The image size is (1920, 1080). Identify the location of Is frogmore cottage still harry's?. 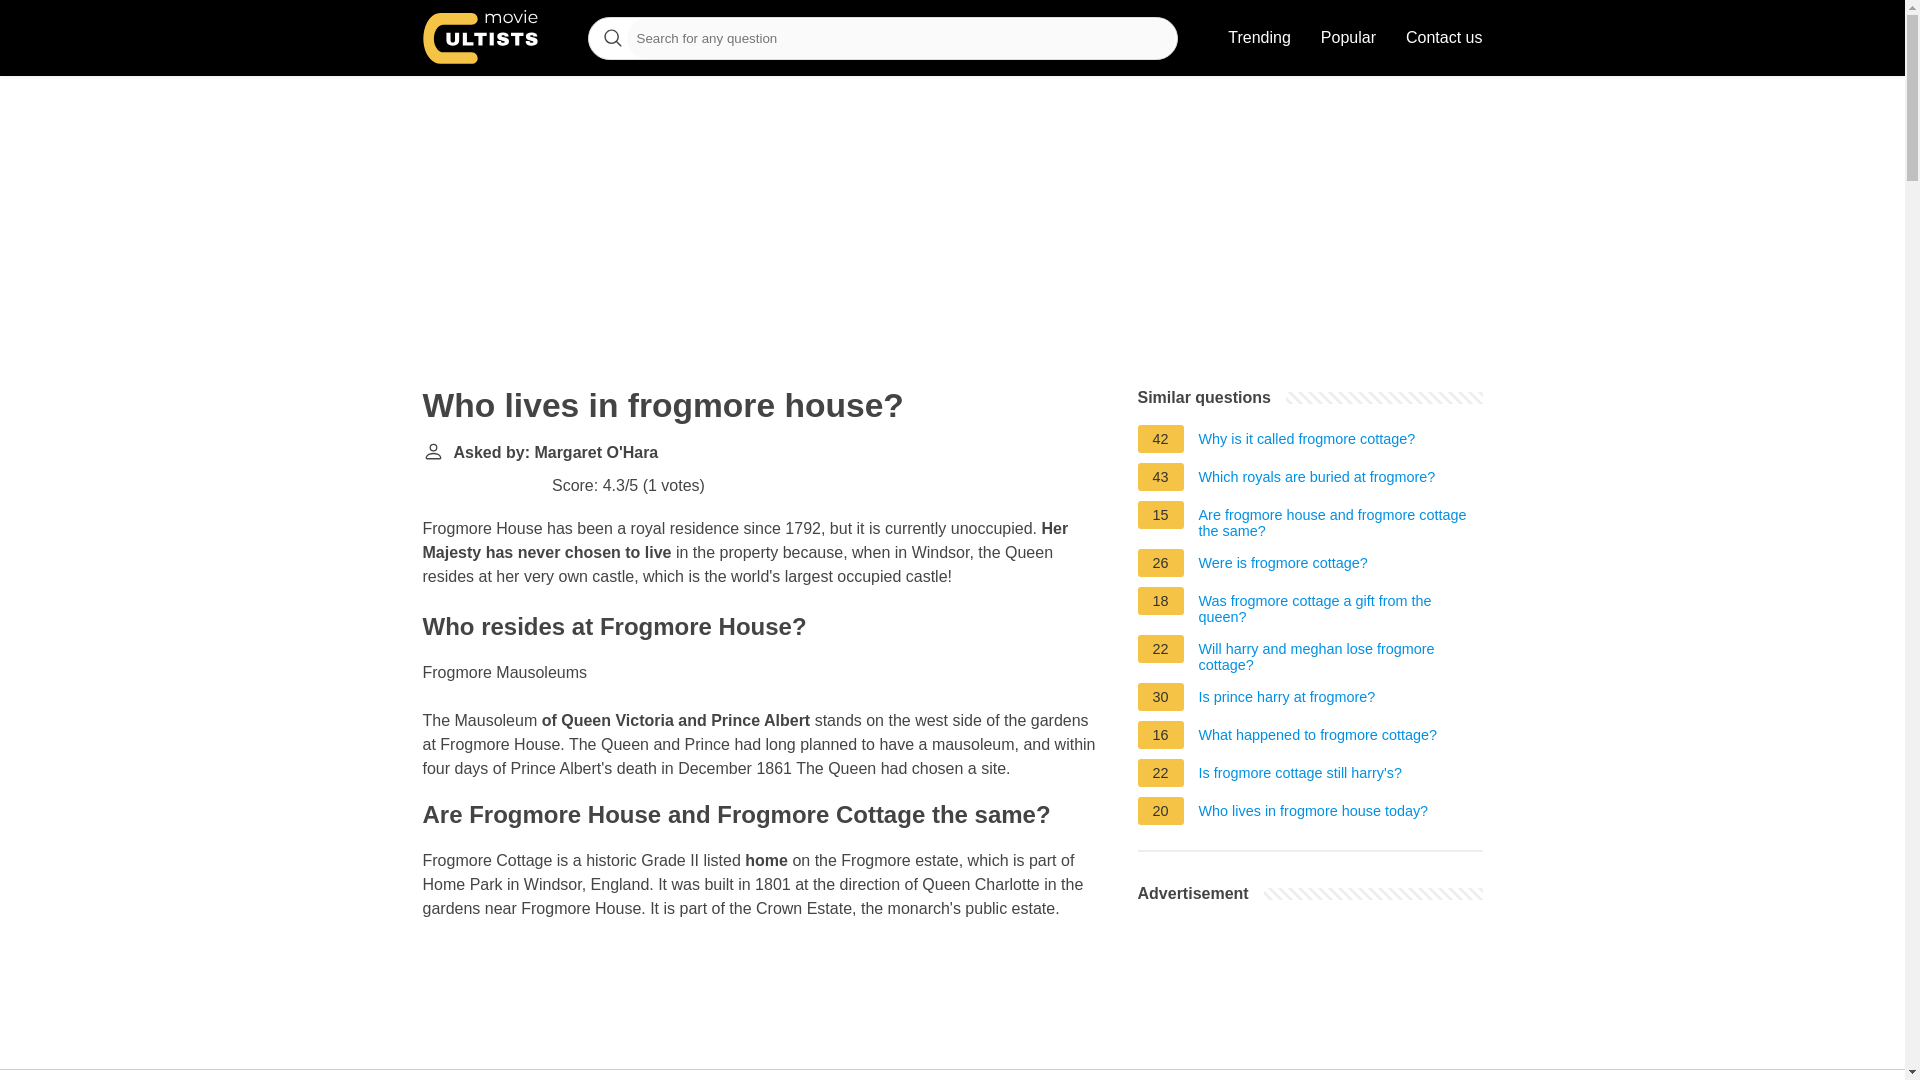
(1300, 776).